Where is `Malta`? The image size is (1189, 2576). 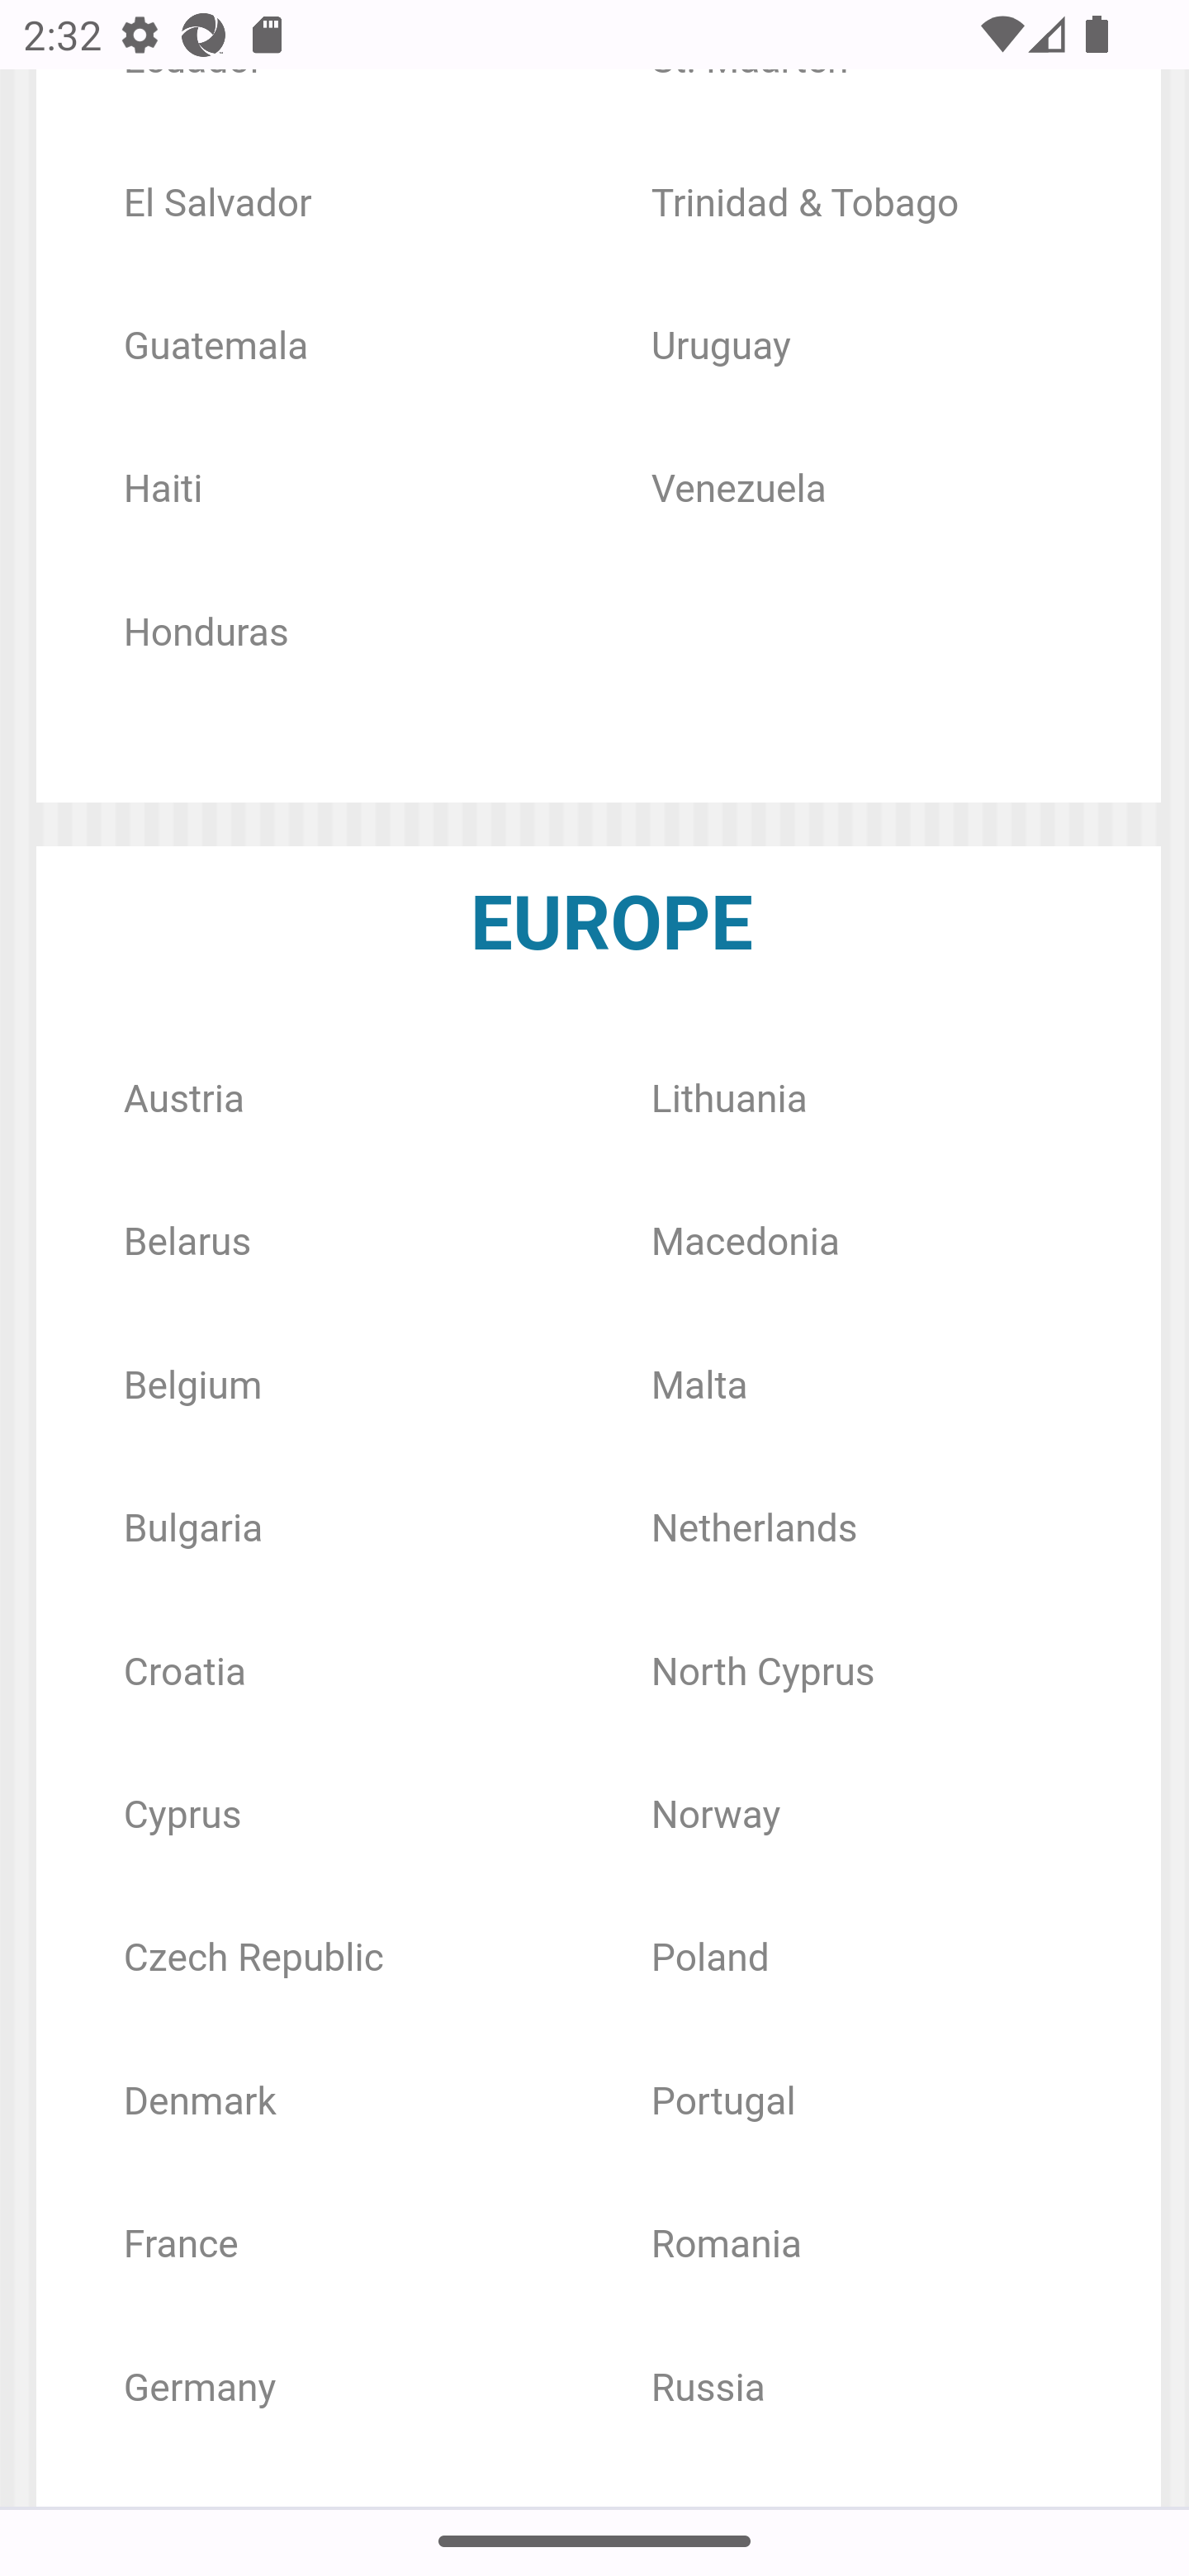
Malta is located at coordinates (699, 1387).